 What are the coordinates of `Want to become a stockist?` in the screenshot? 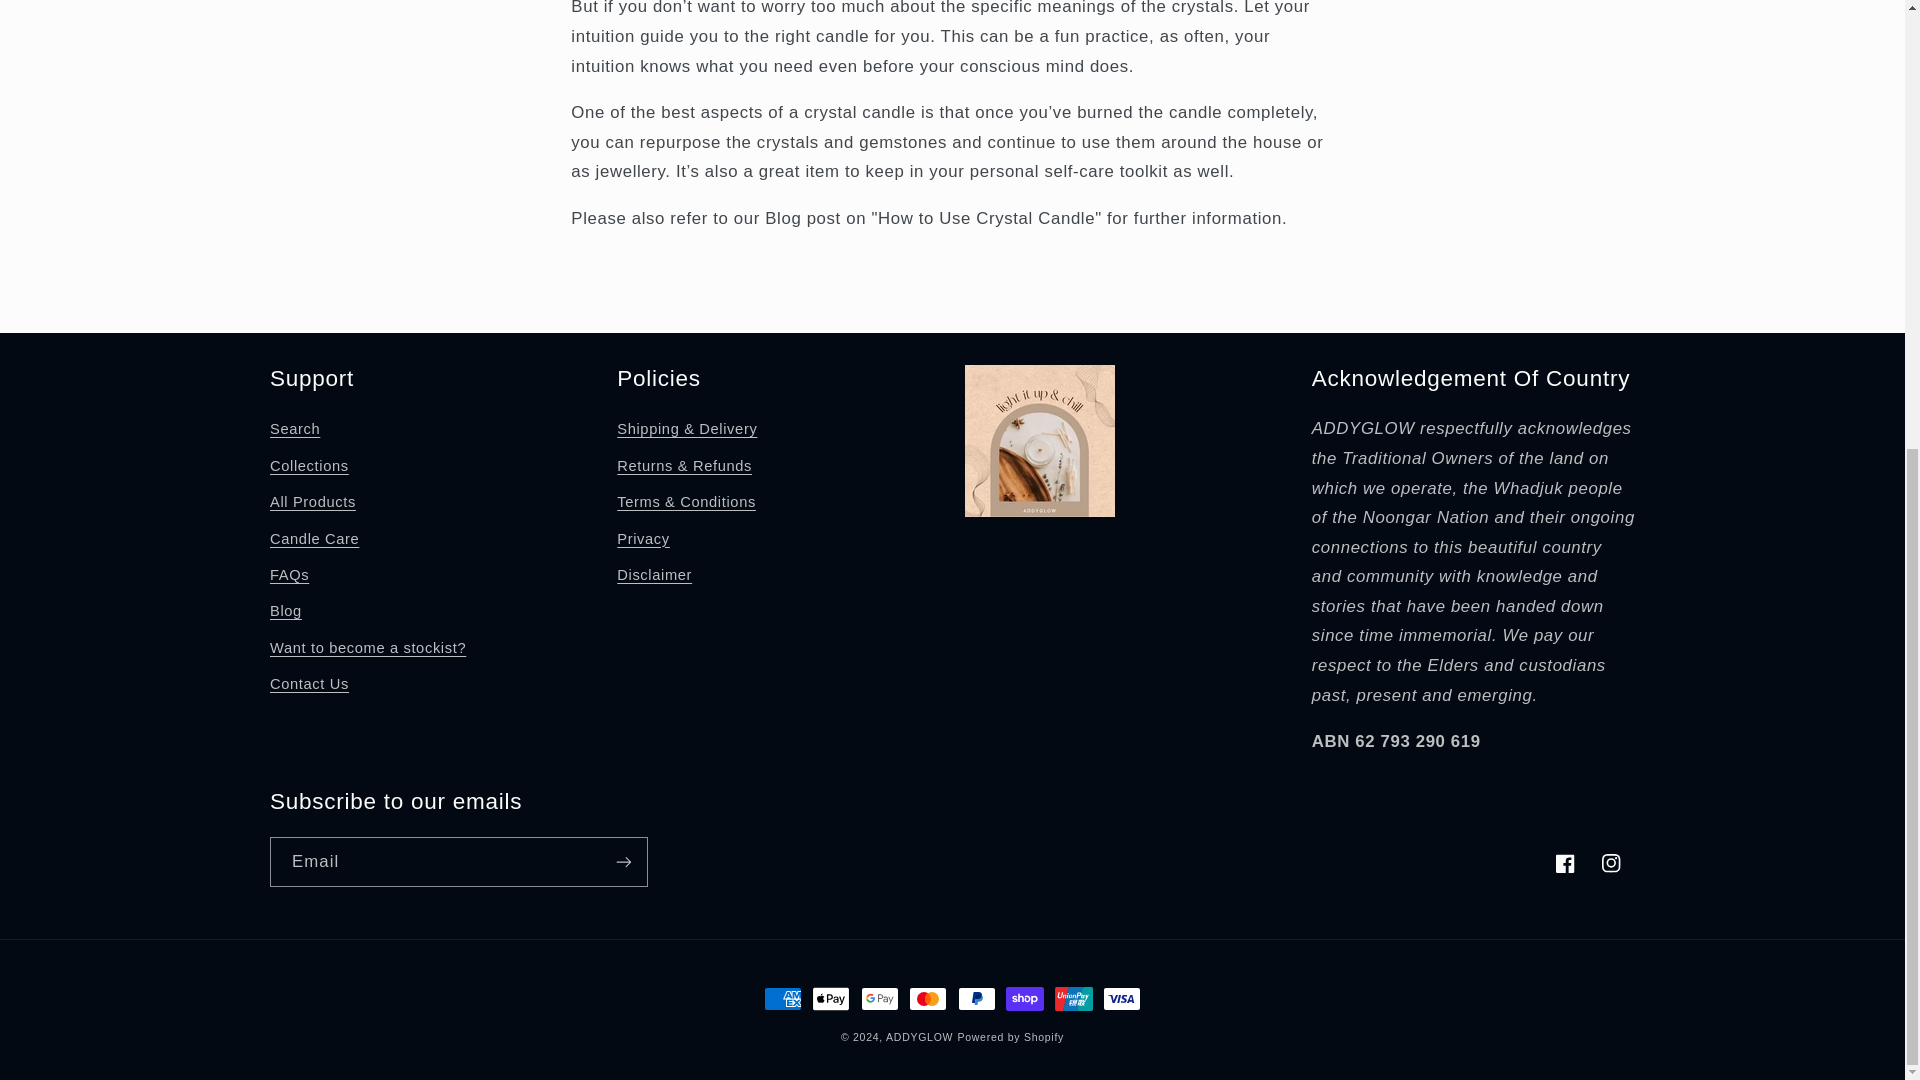 It's located at (368, 648).